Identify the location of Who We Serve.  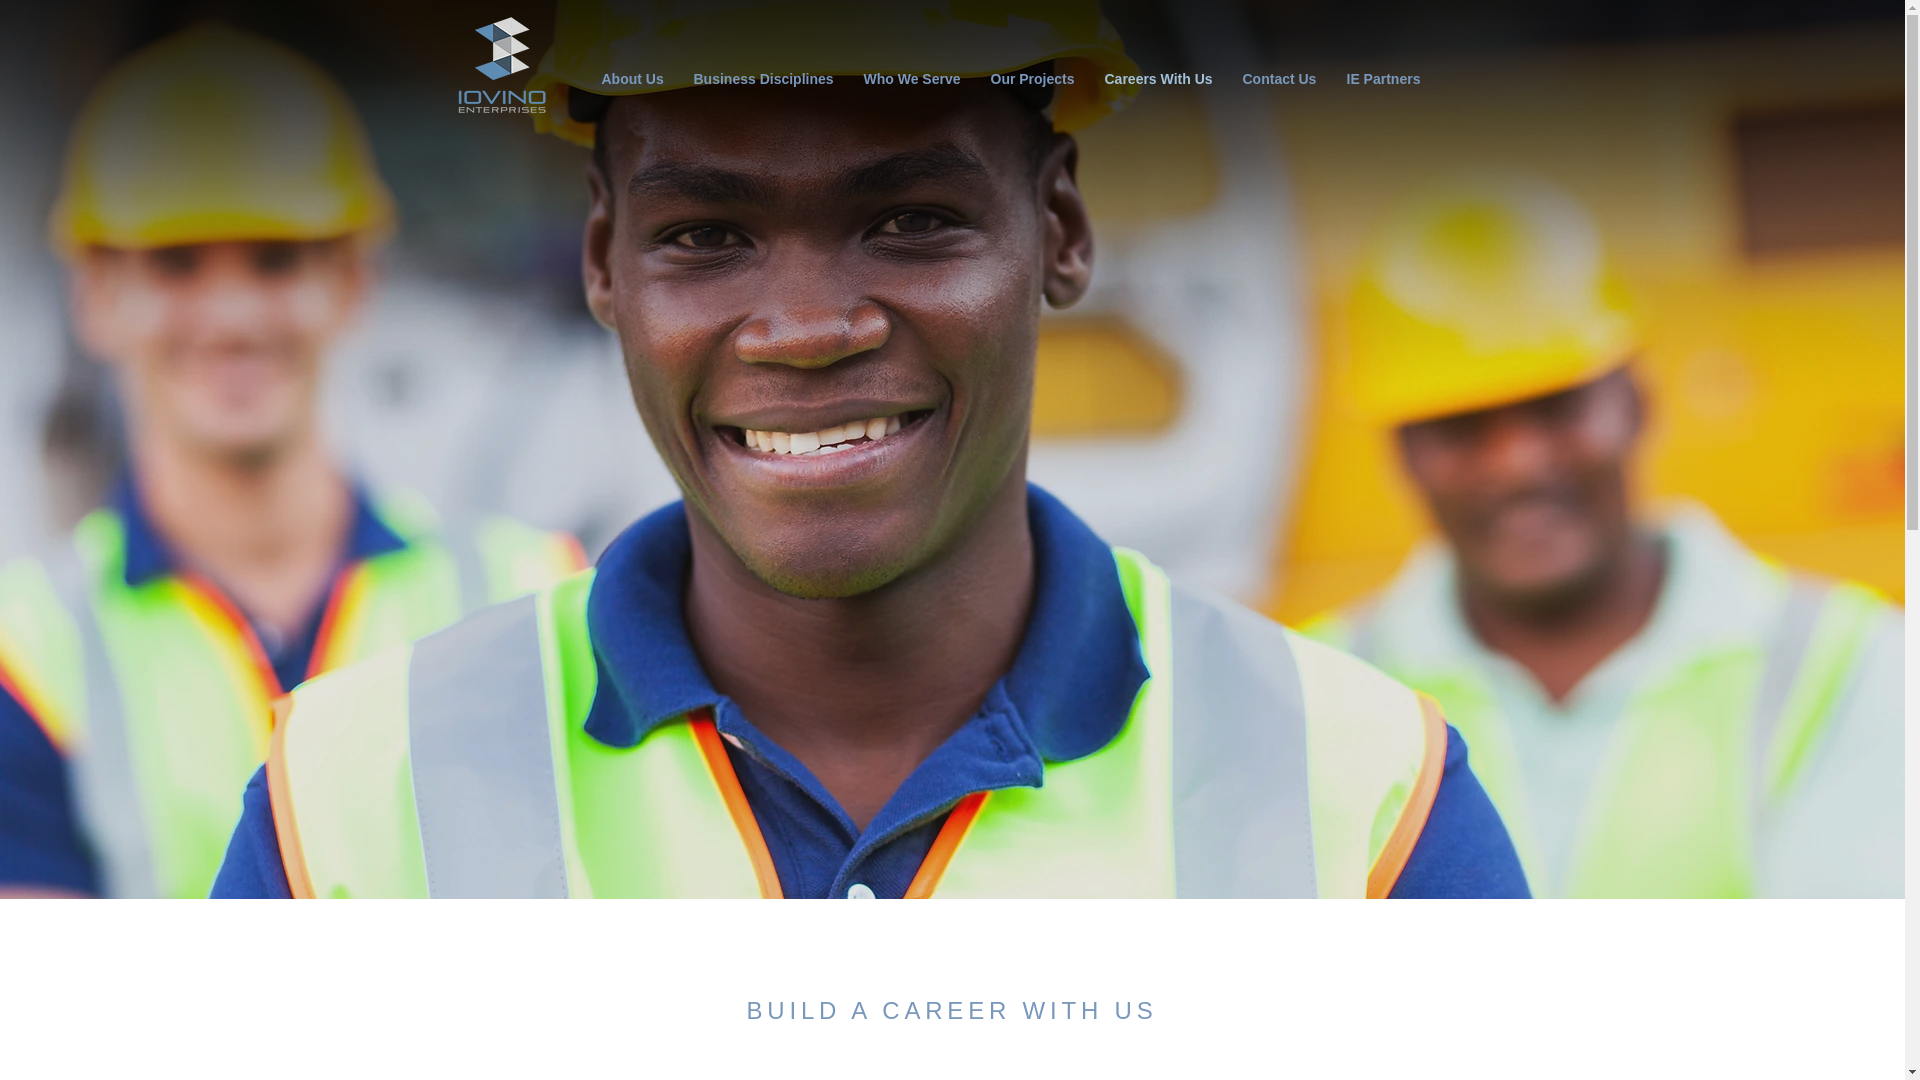
(912, 78).